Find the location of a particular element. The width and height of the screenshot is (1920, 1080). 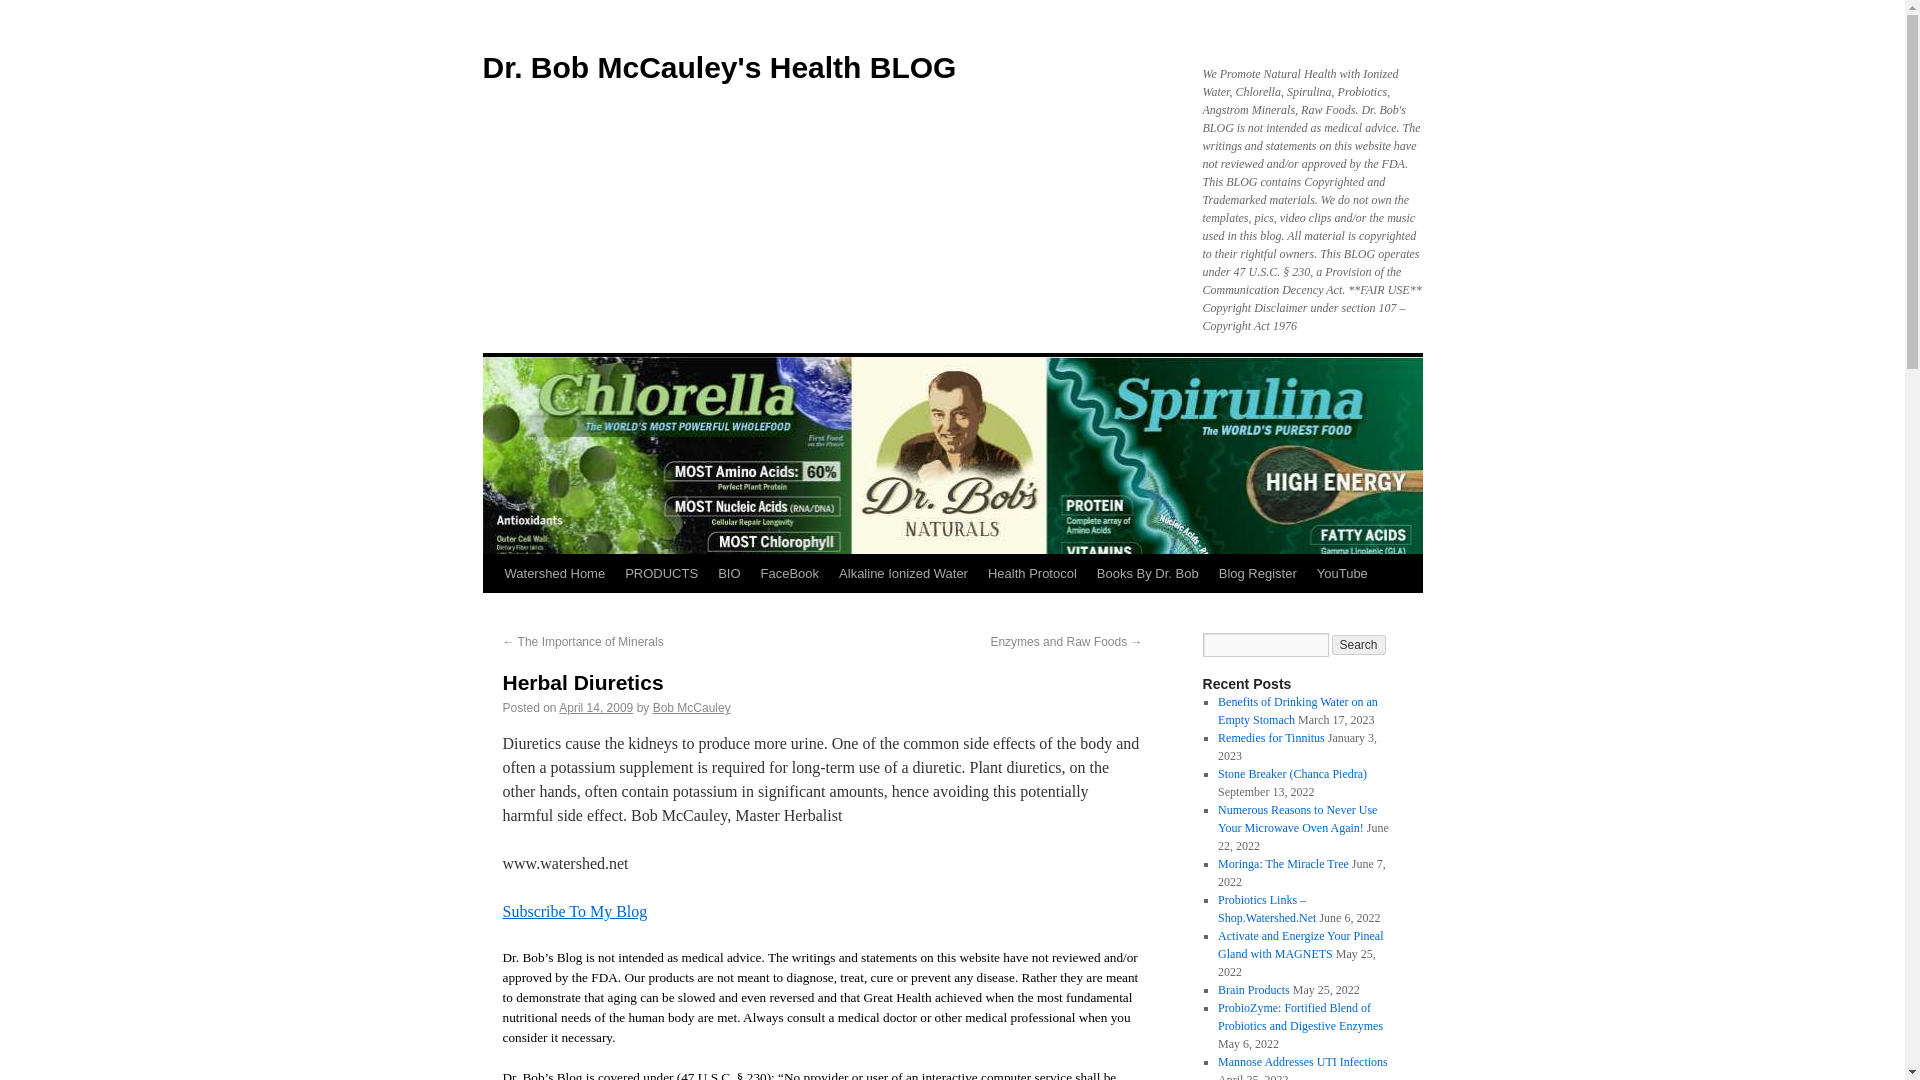

WWC Videos is located at coordinates (1342, 574).